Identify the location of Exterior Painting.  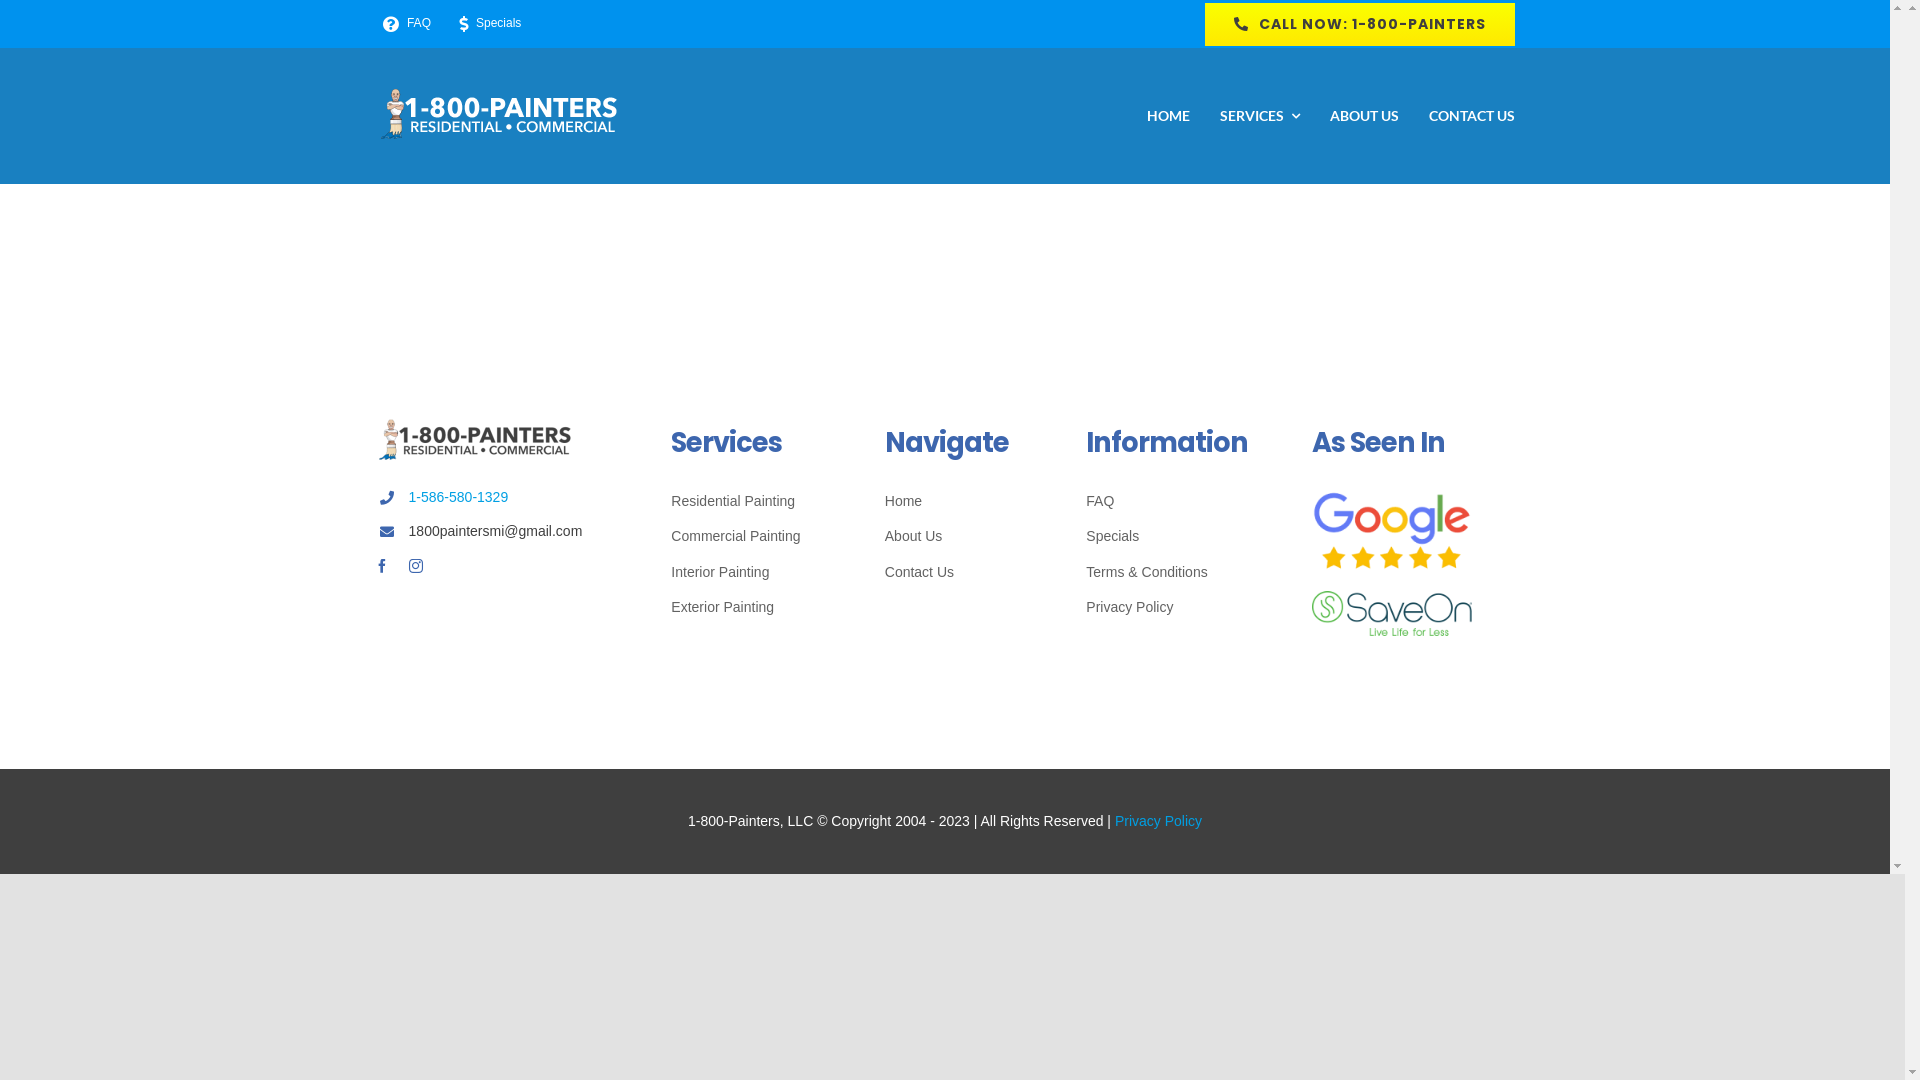
(755, 608).